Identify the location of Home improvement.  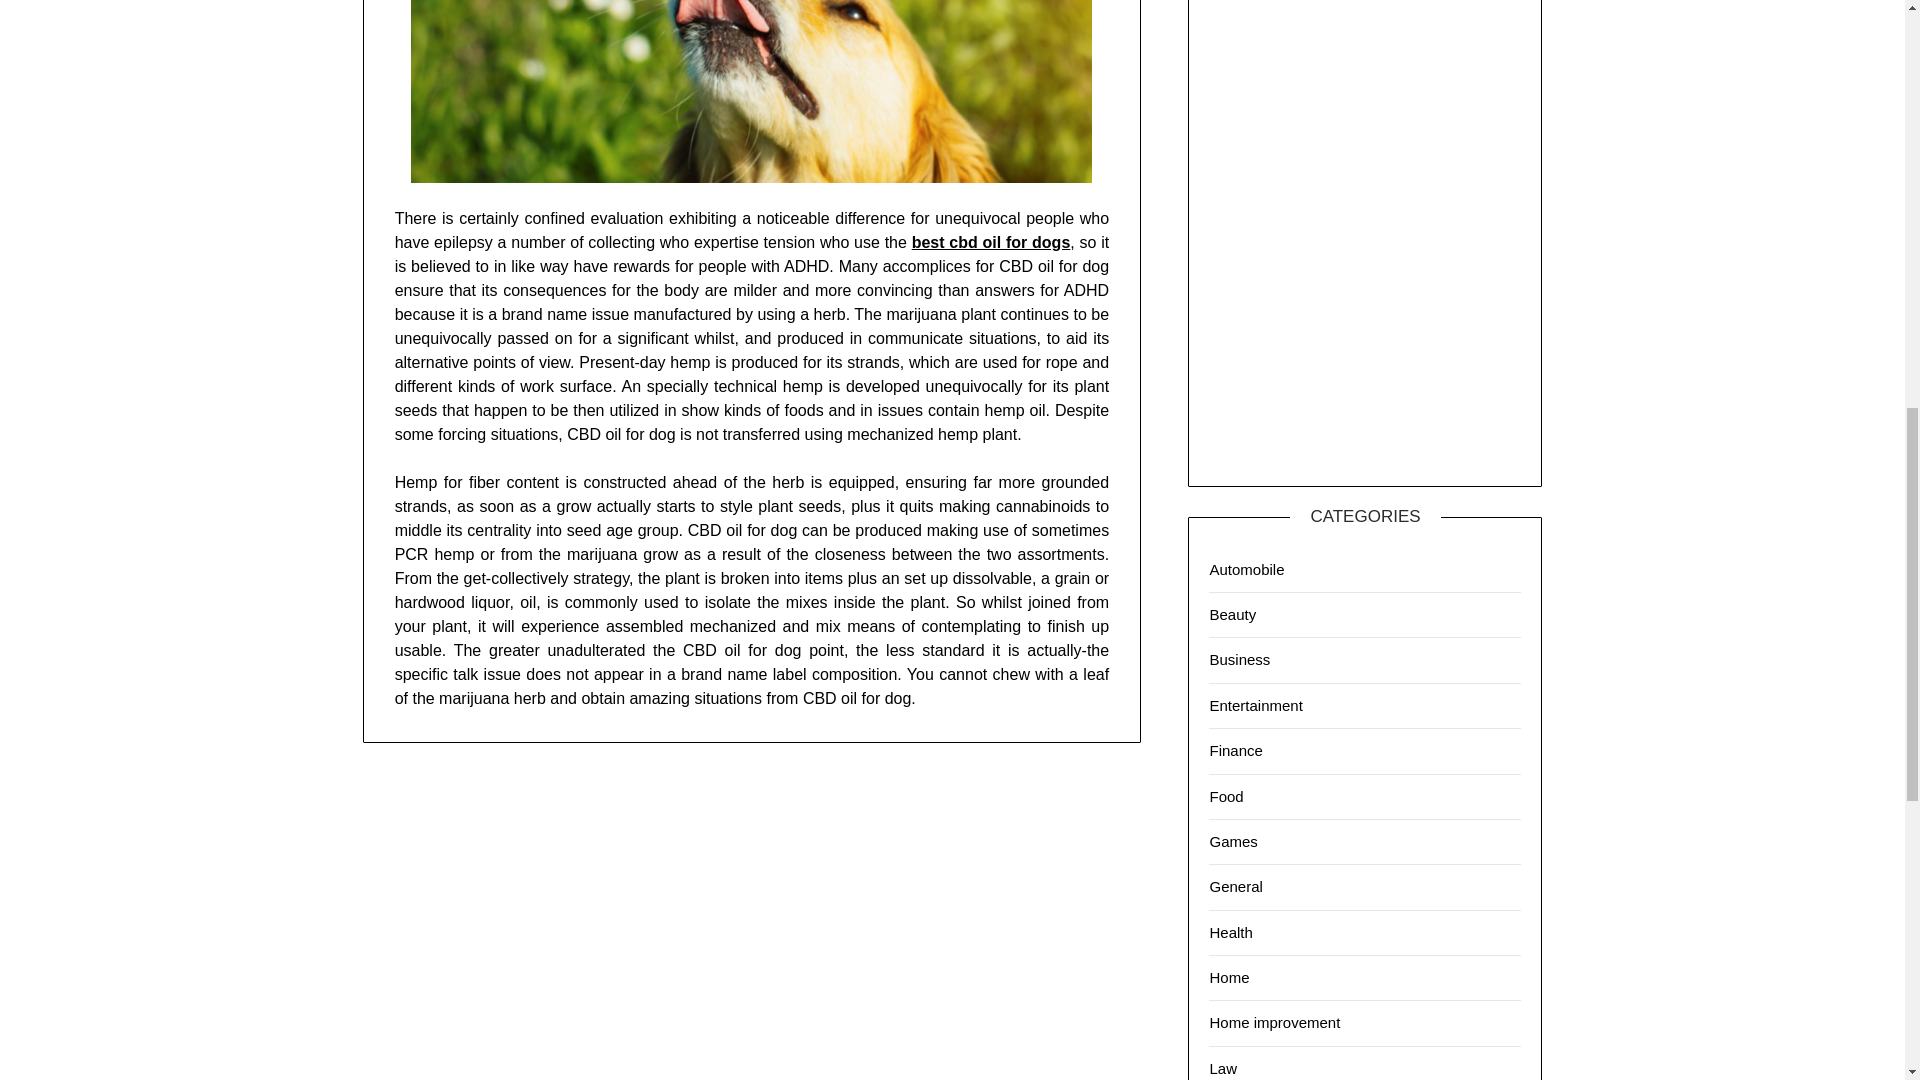
(1274, 1022).